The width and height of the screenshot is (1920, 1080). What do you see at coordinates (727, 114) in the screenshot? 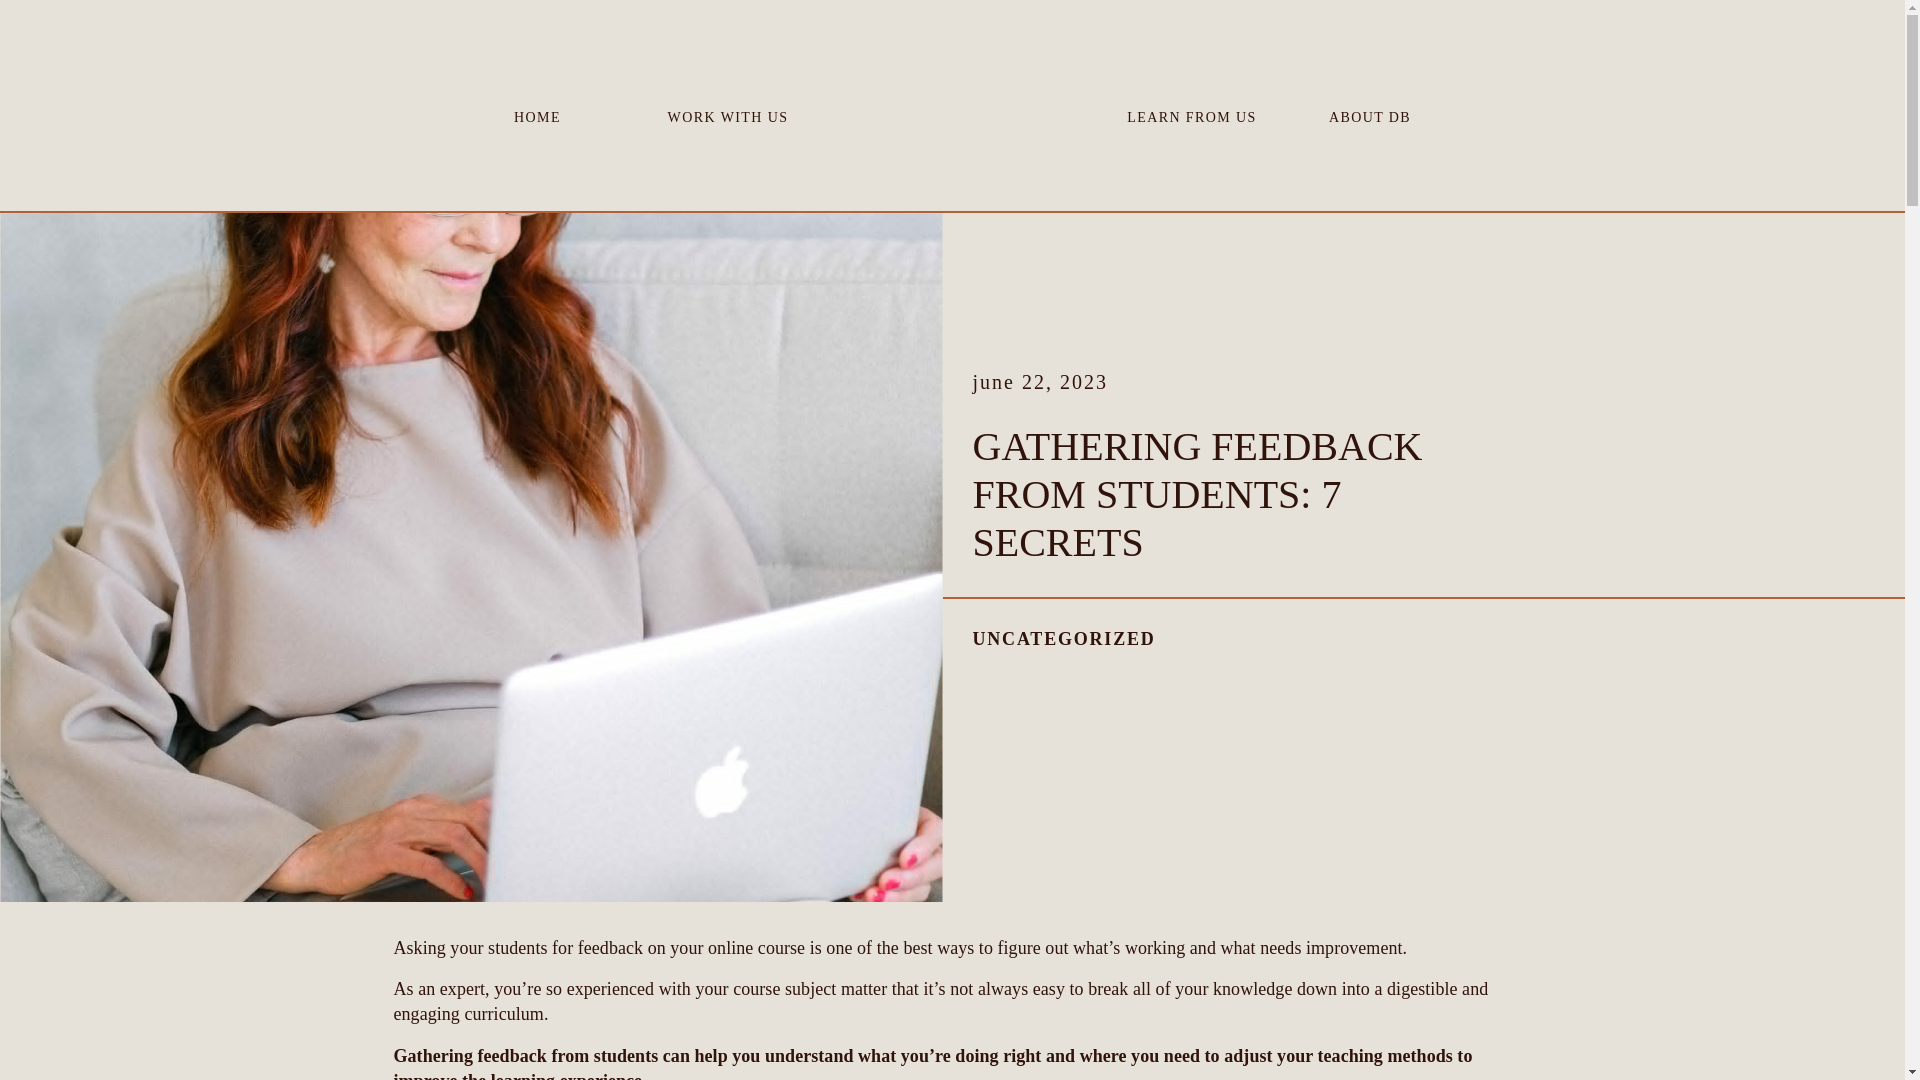
I see `WORK WITH US` at bounding box center [727, 114].